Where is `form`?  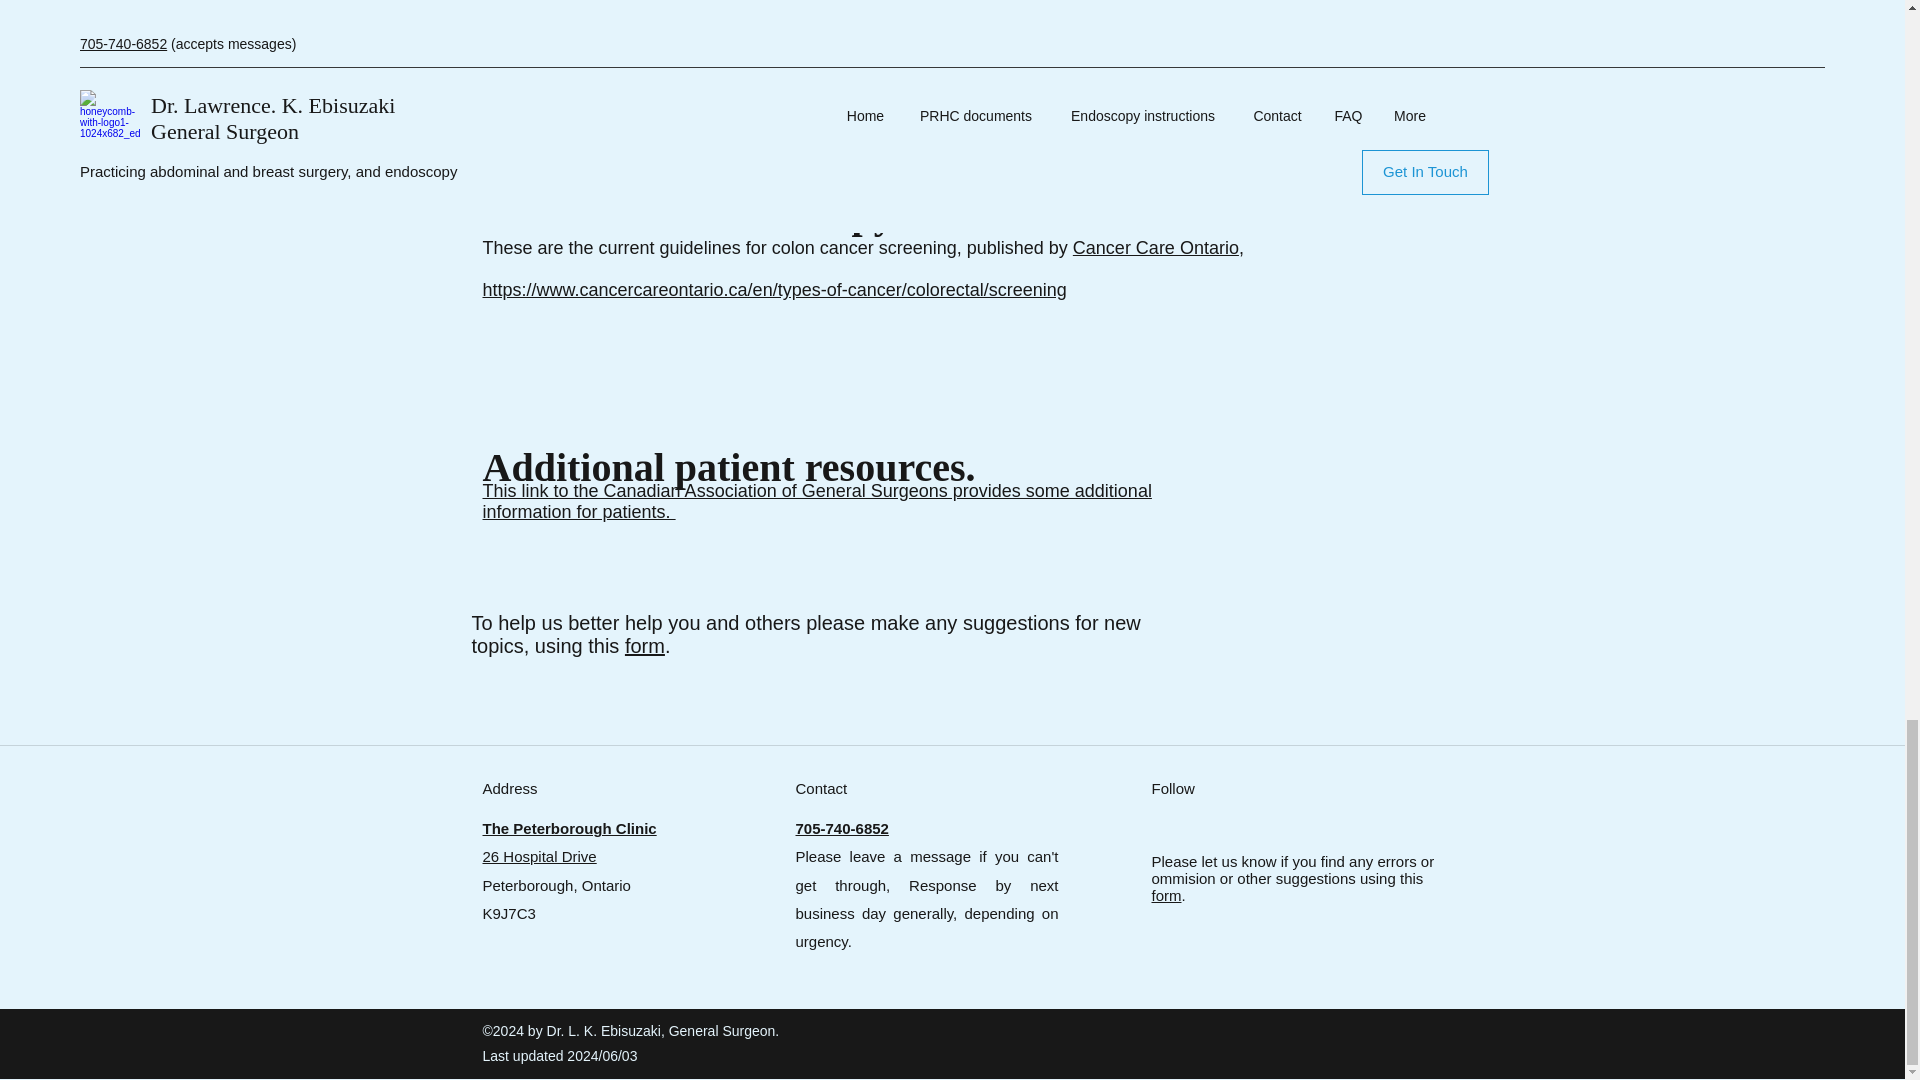 form is located at coordinates (1167, 894).